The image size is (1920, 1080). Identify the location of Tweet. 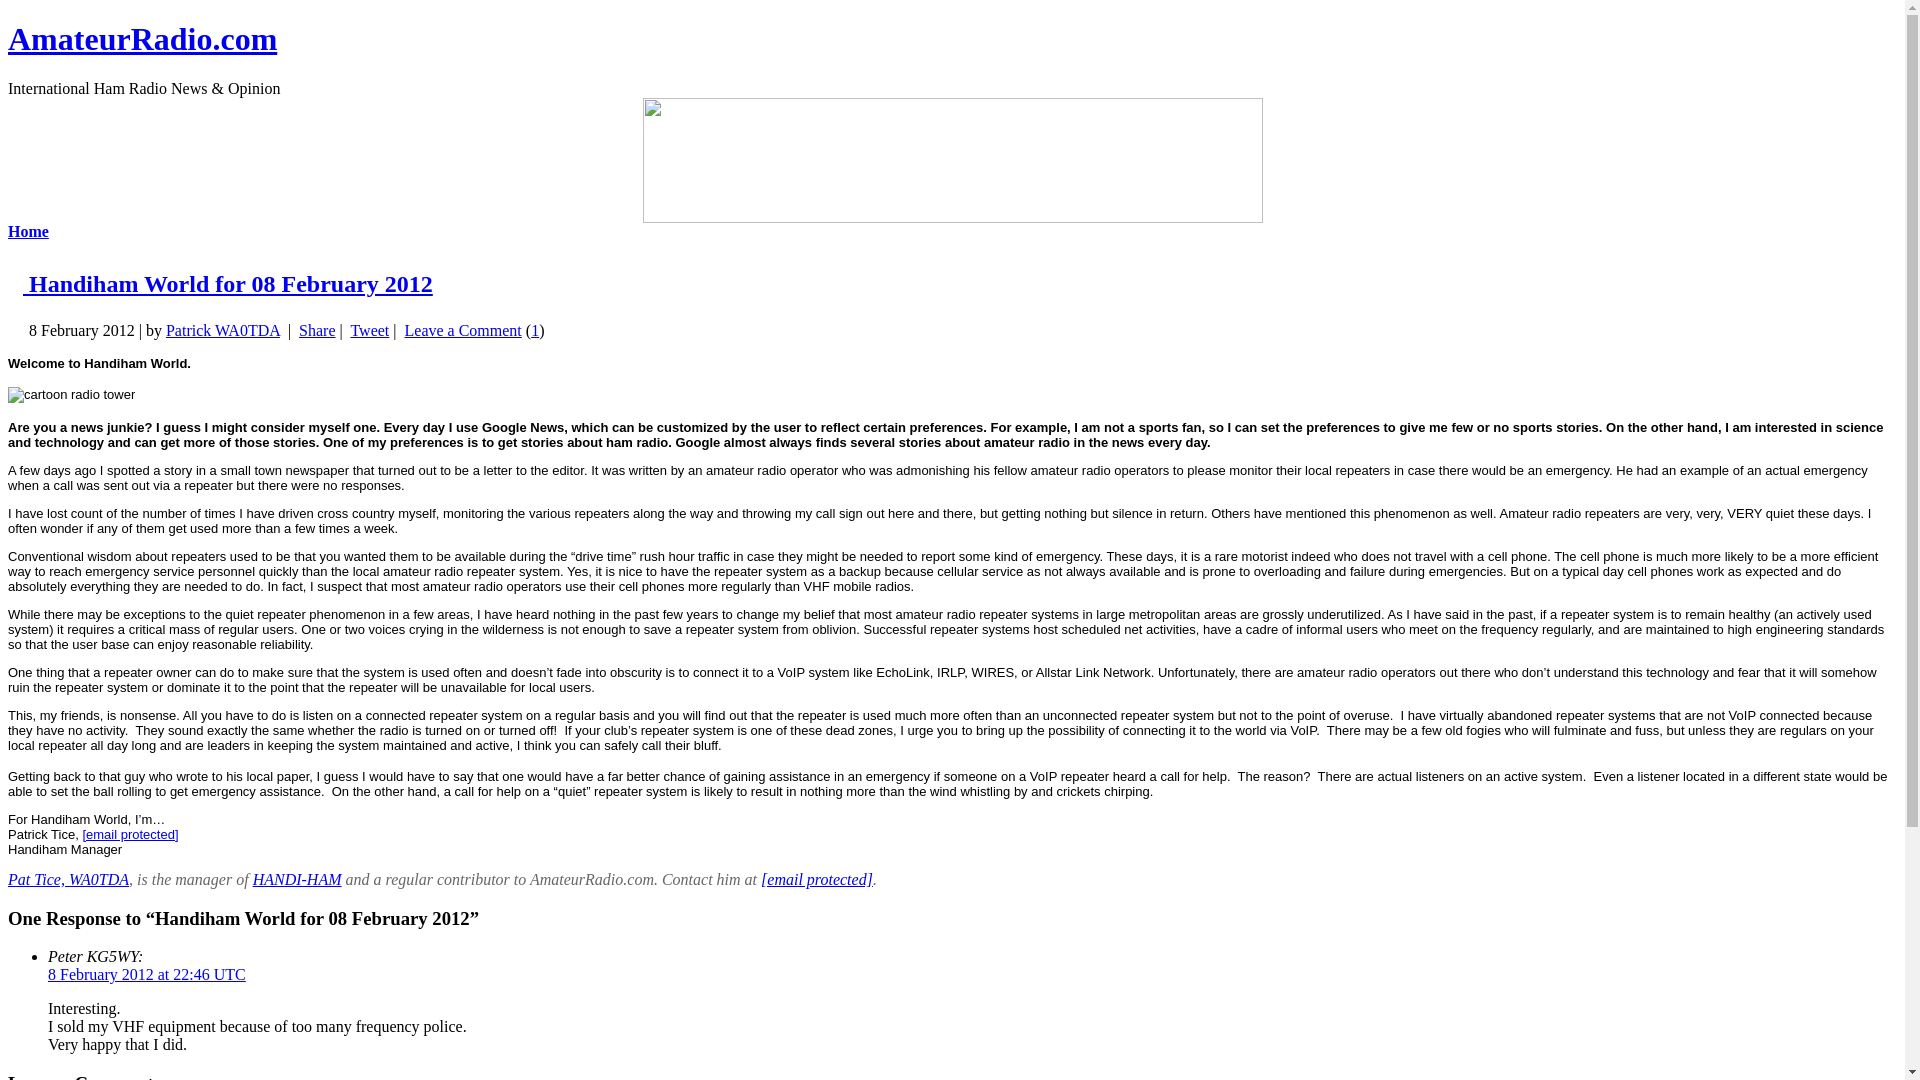
(369, 330).